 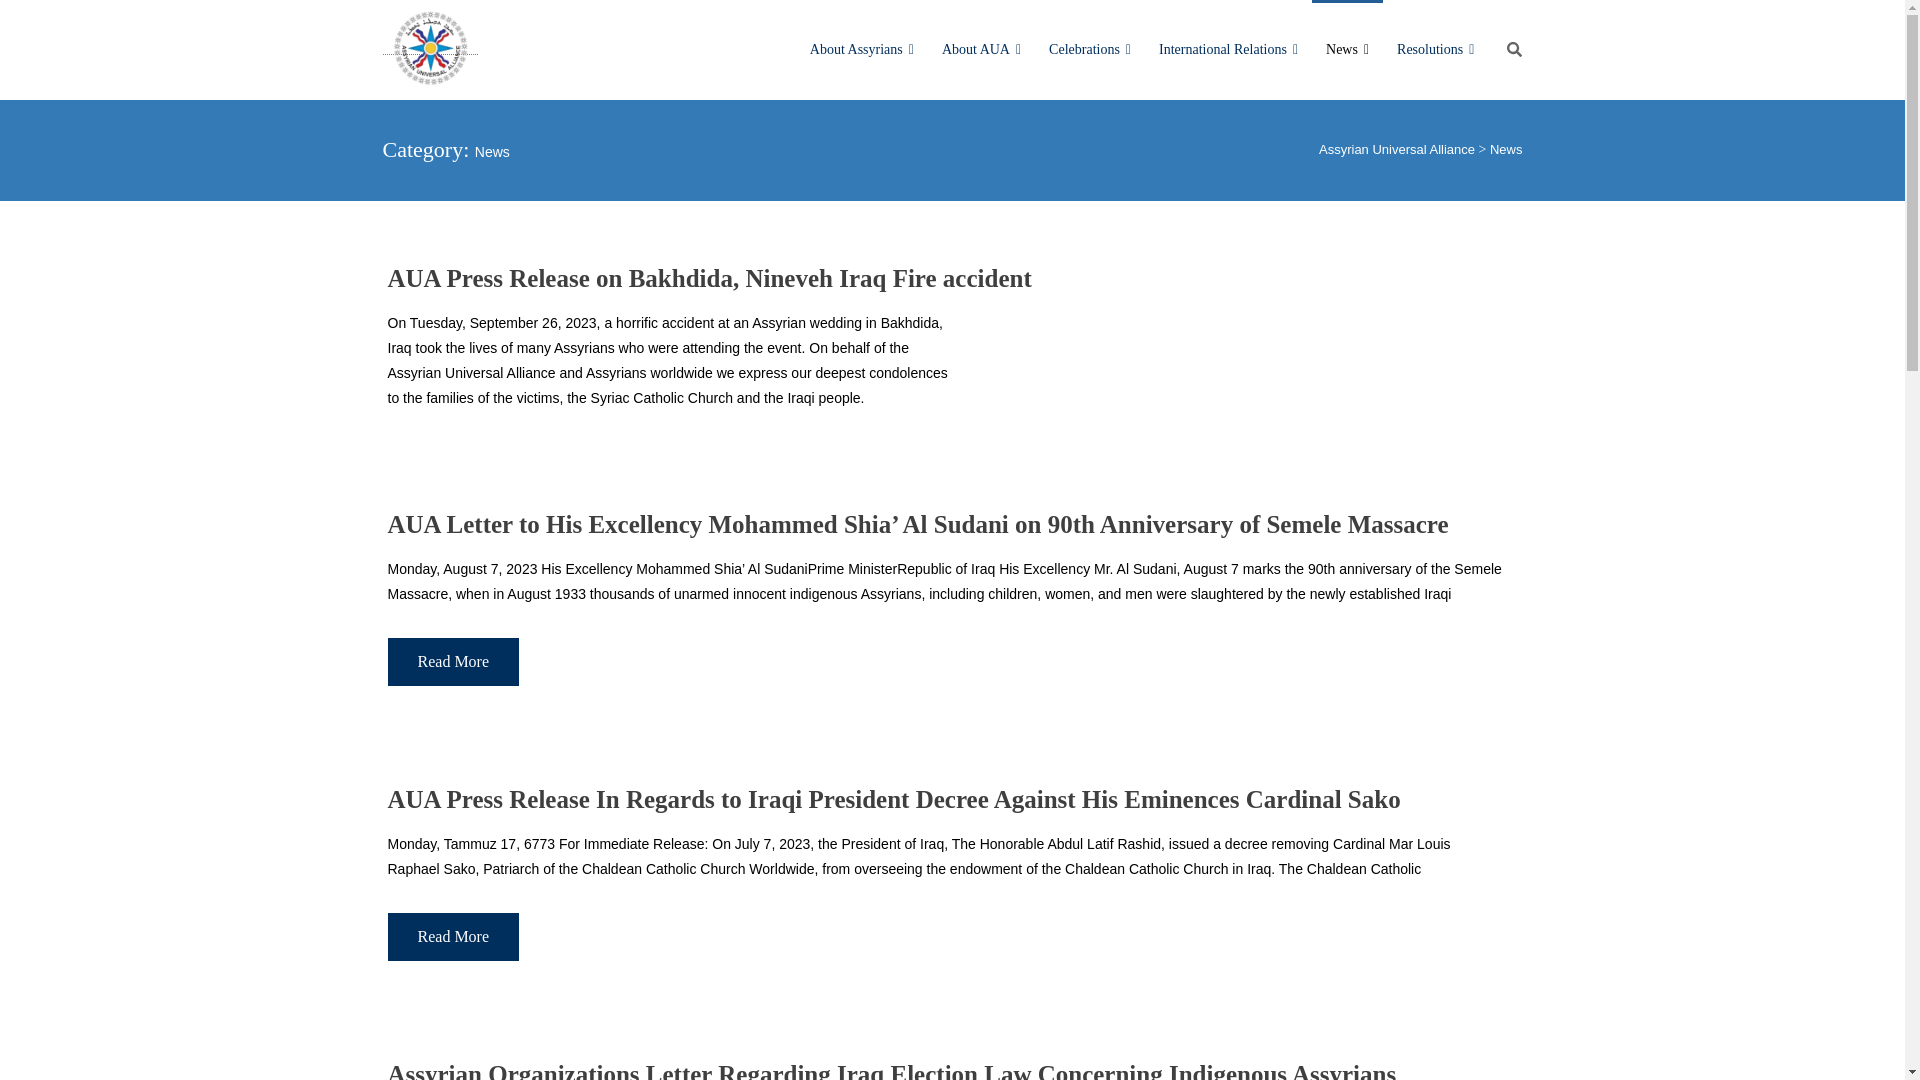 I want to click on About AUA, so click(x=980, y=50).